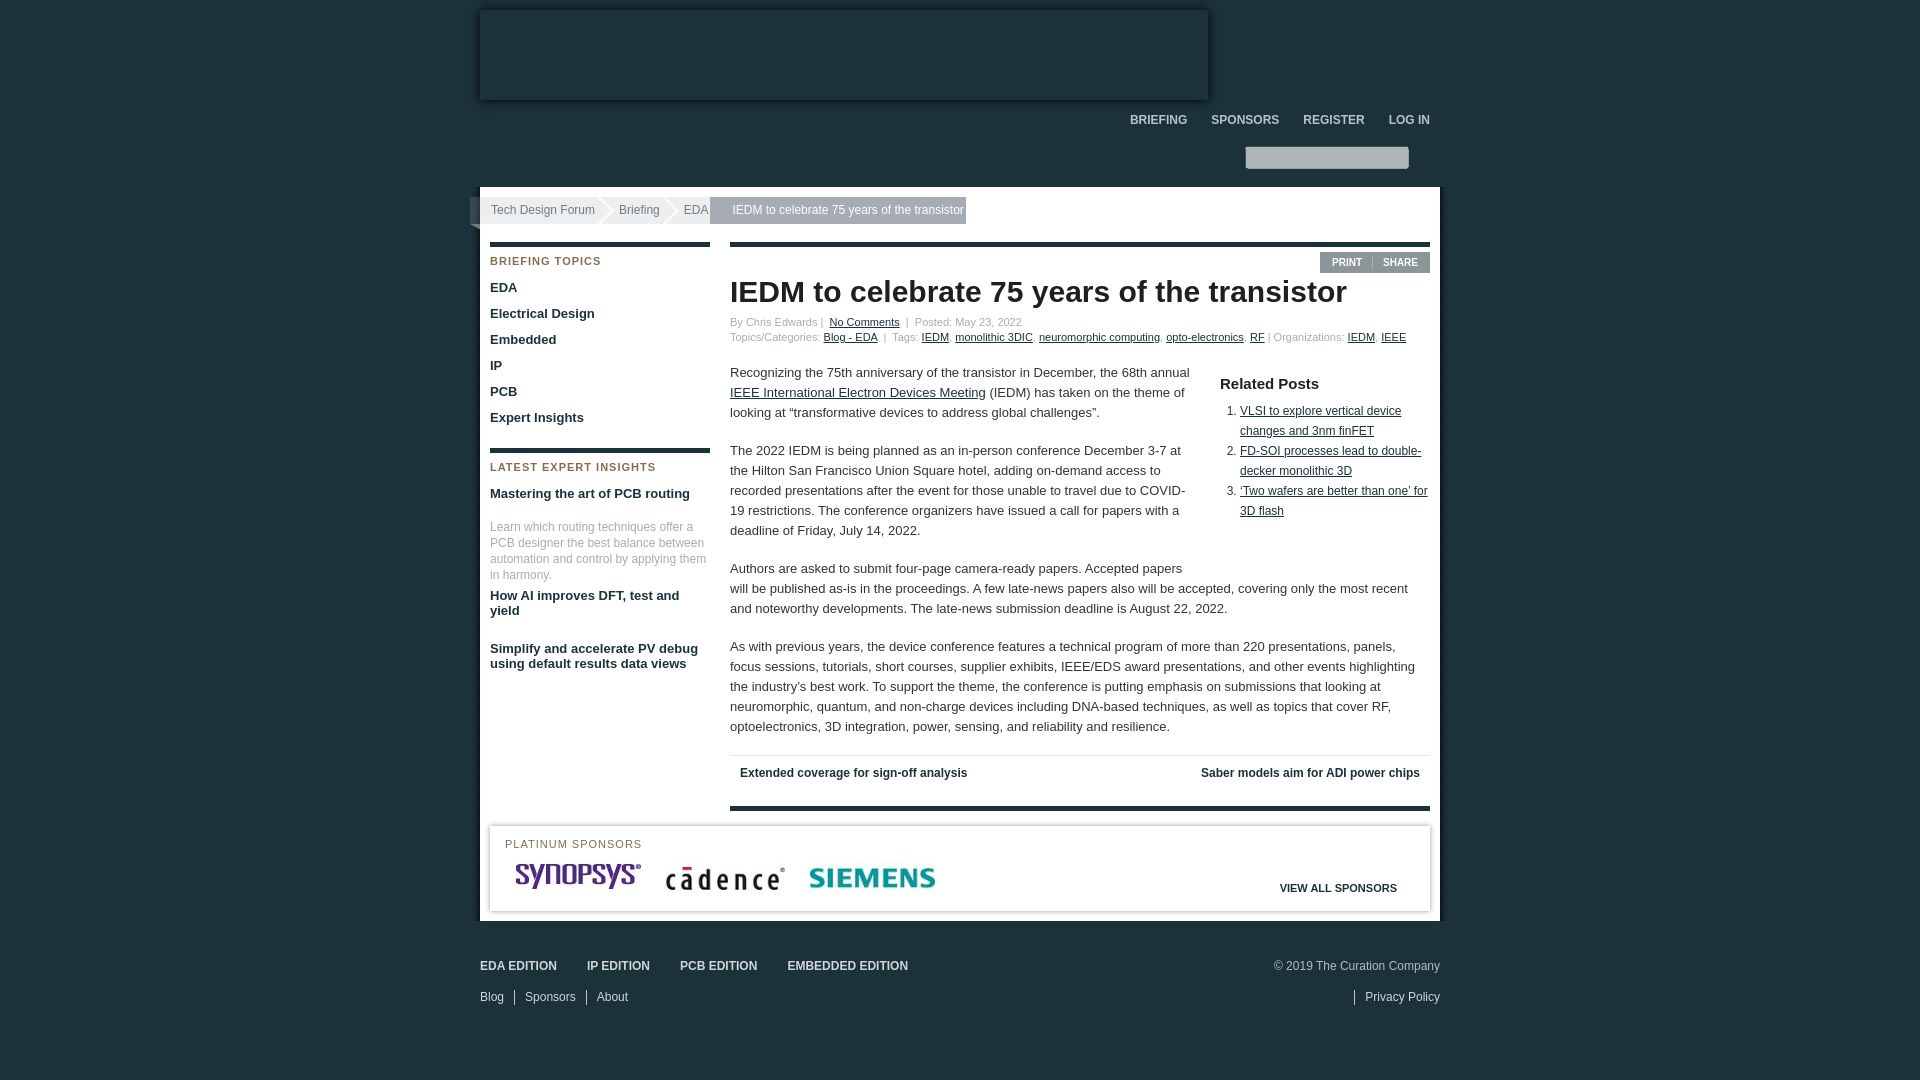  I want to click on IEEE International Electron Devices Meeting, so click(858, 392).